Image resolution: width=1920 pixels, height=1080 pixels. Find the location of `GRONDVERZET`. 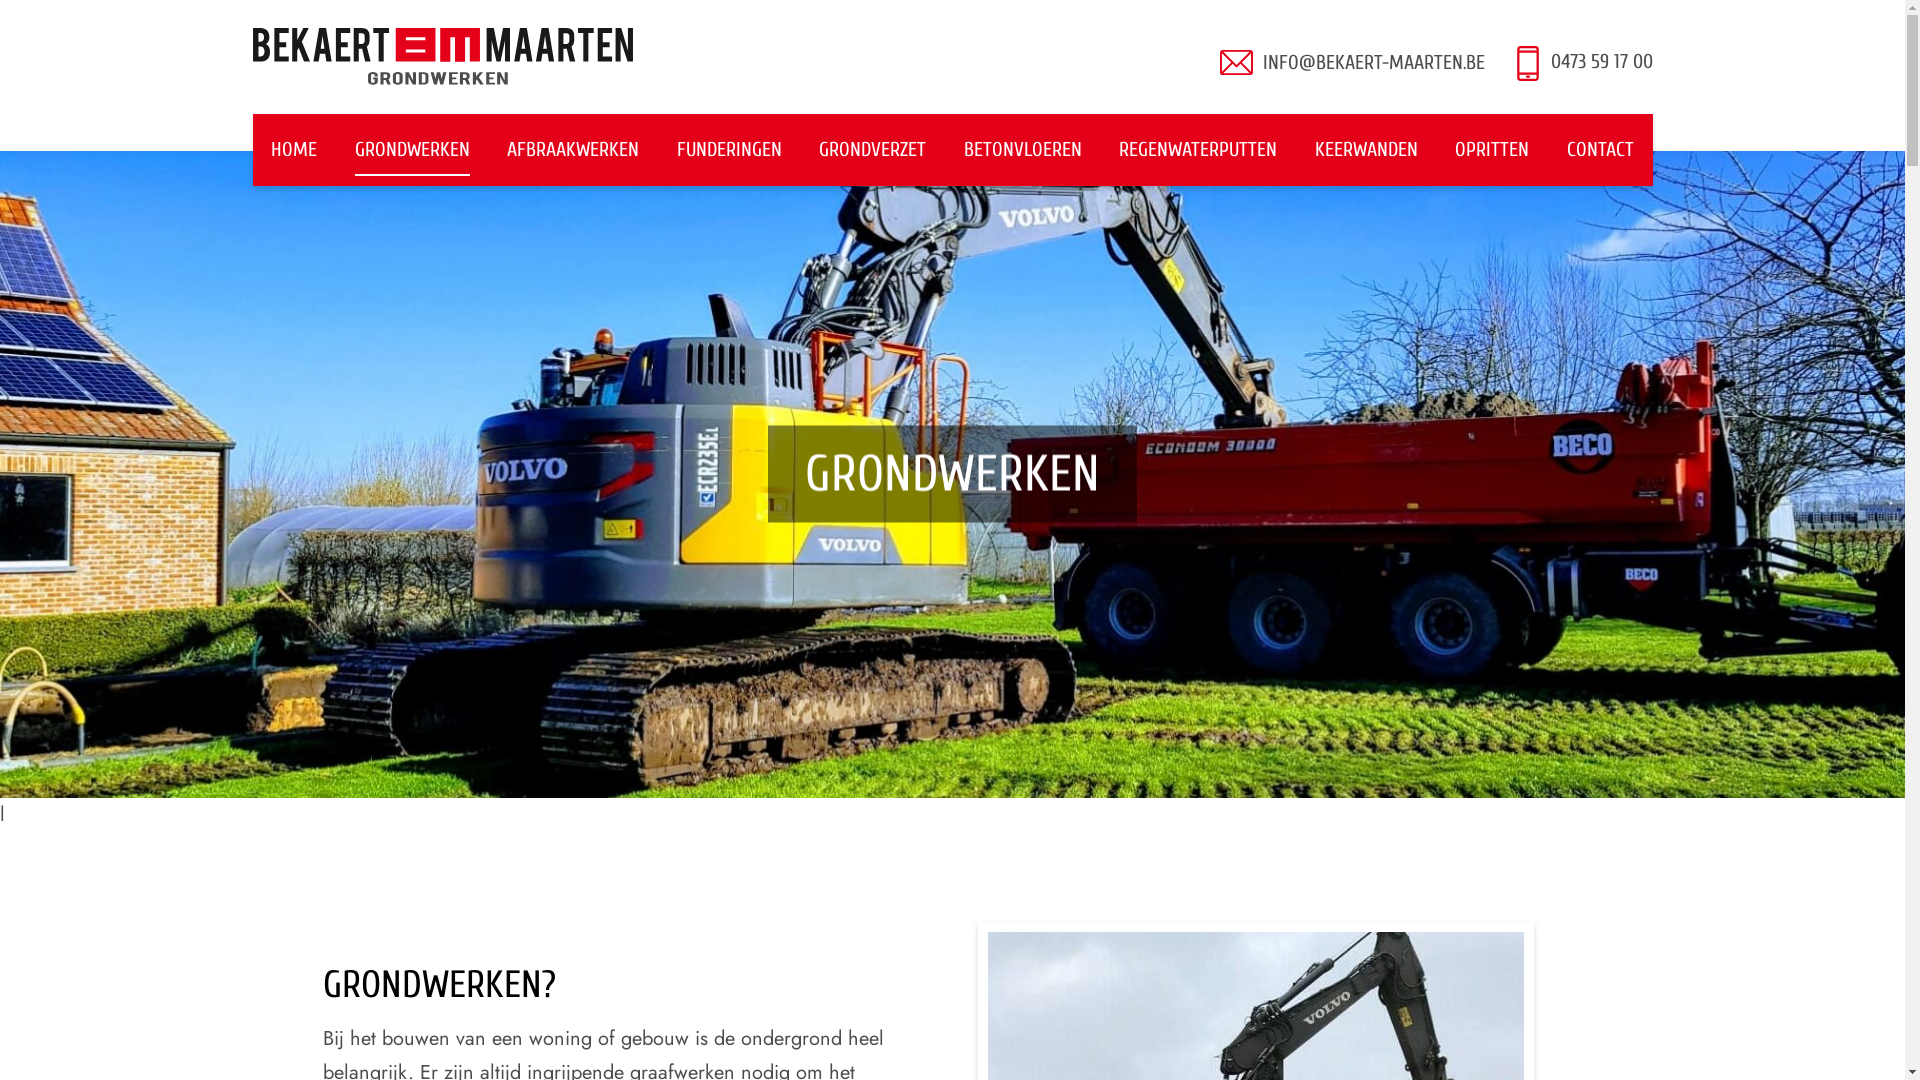

GRONDVERZET is located at coordinates (872, 150).